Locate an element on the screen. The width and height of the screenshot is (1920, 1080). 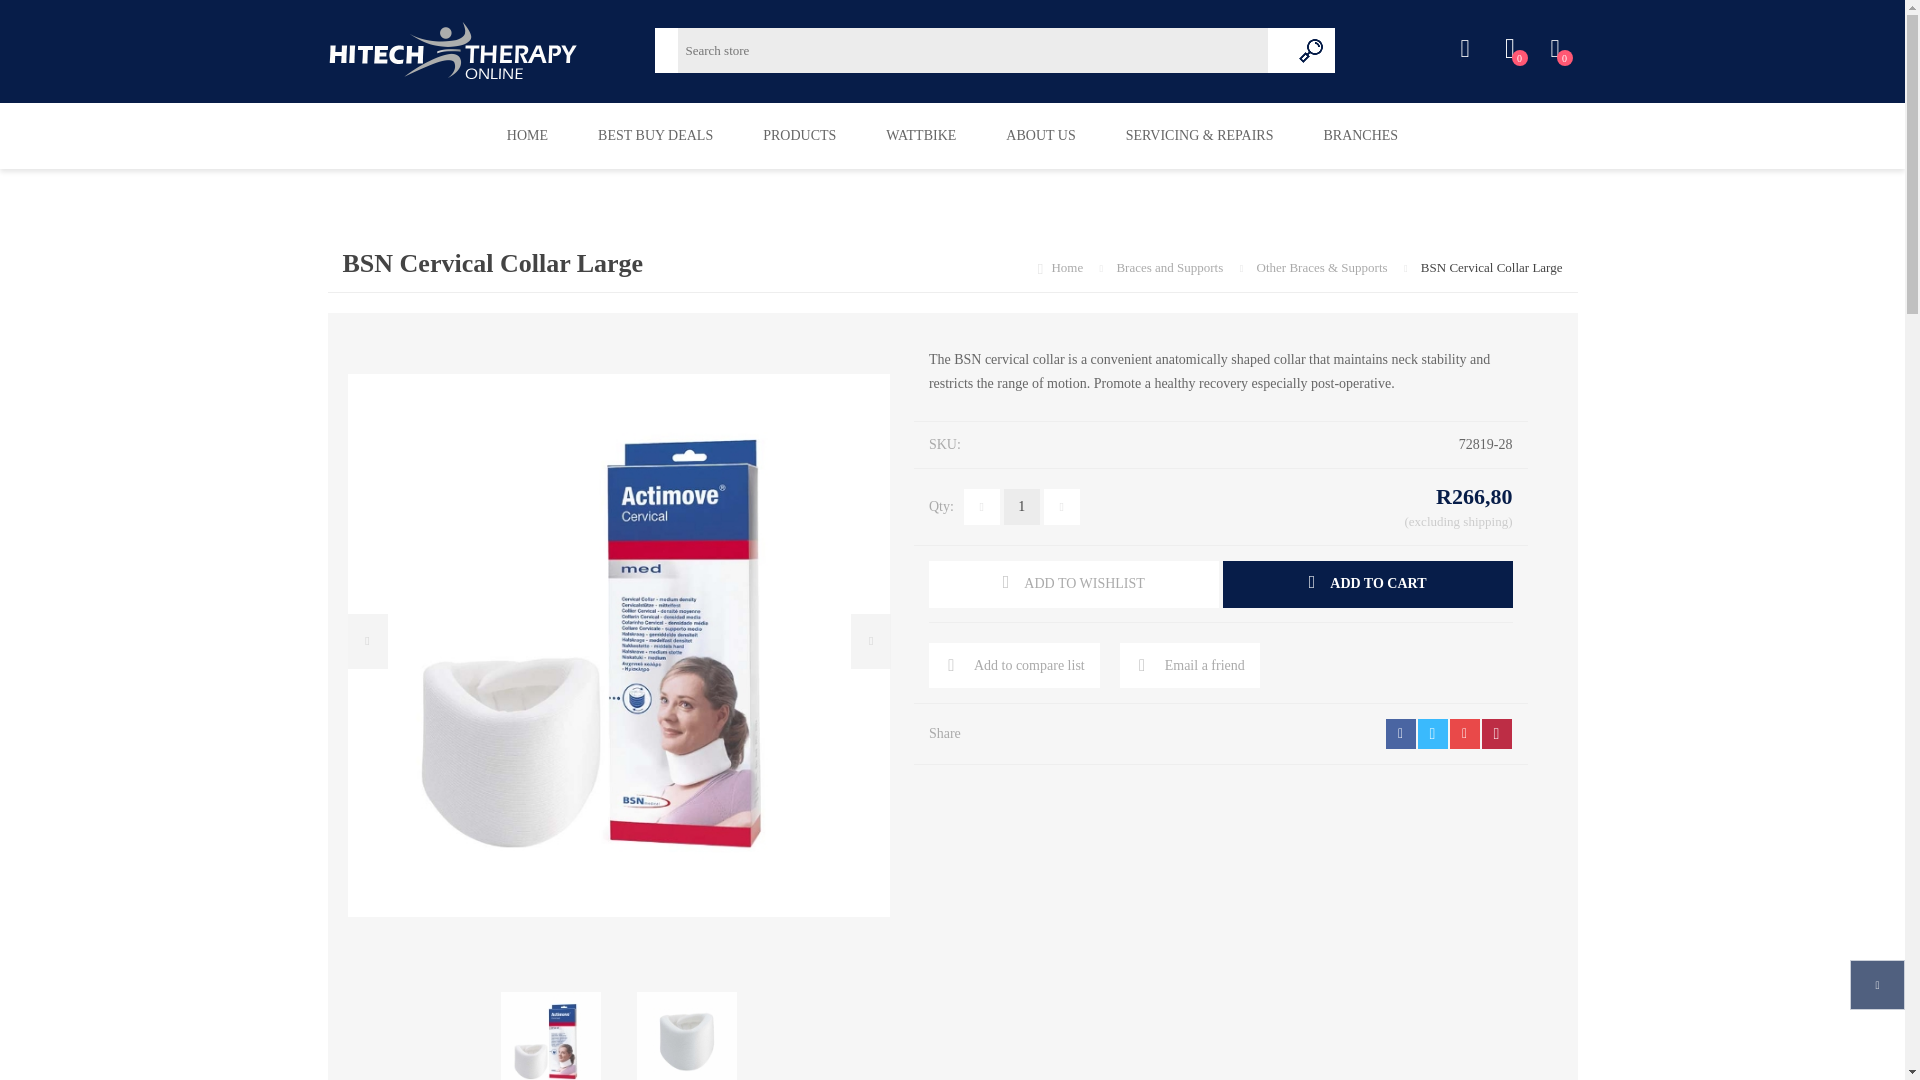
Search is located at coordinates (1312, 50).